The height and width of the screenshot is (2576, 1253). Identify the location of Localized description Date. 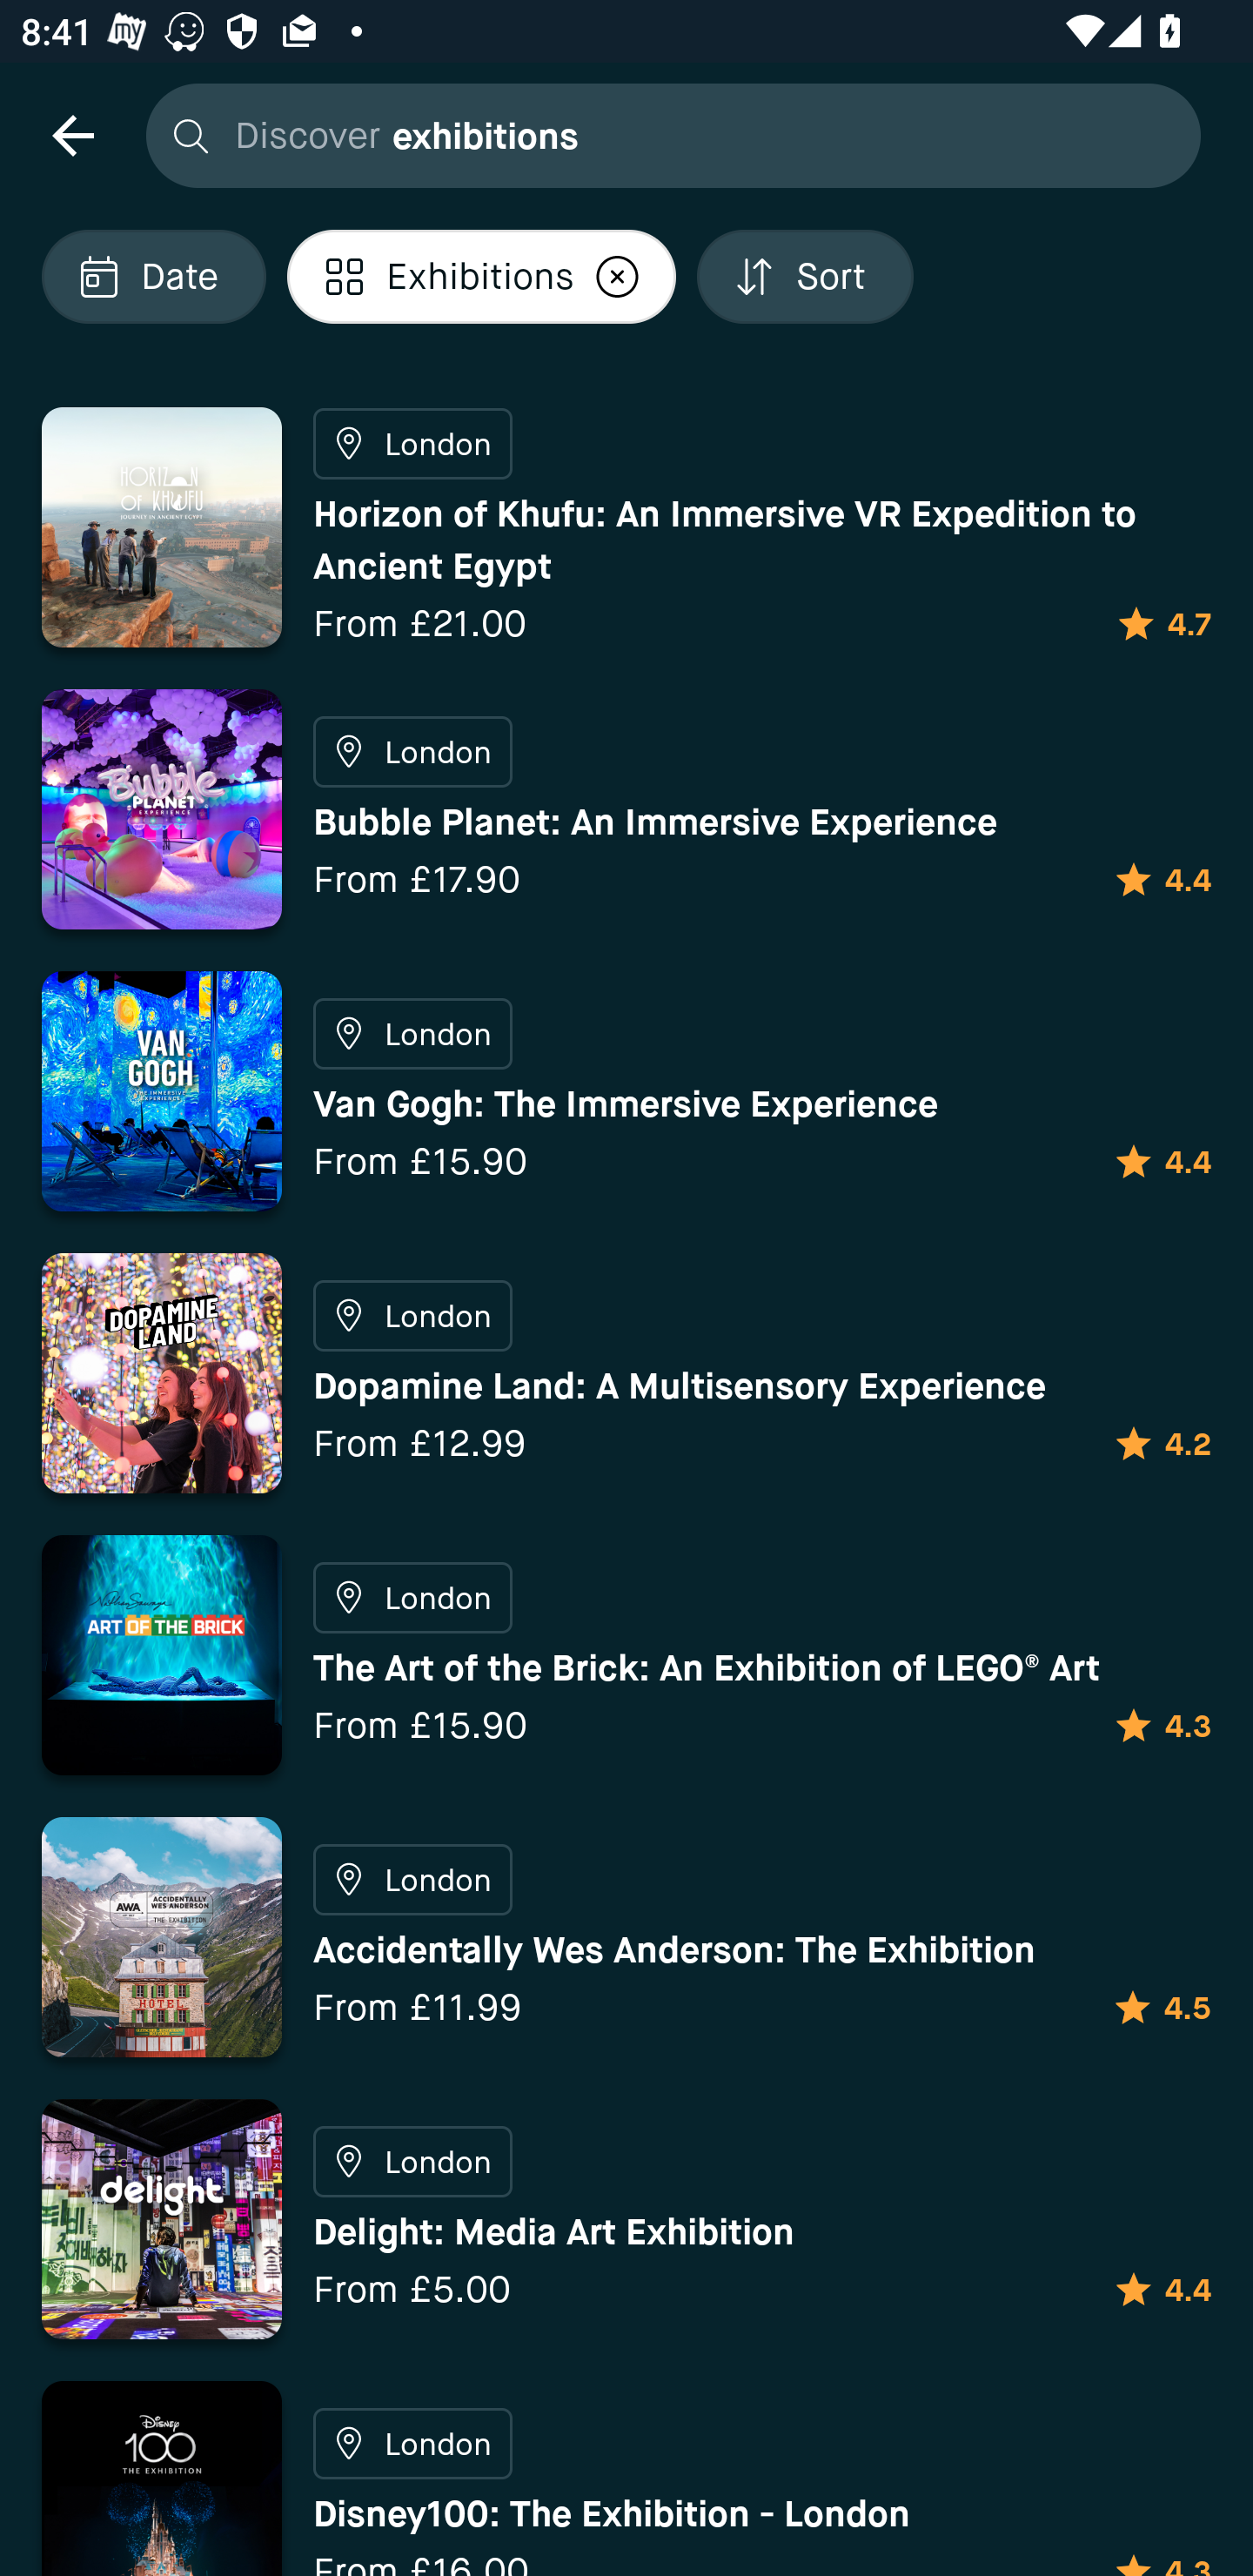
(153, 277).